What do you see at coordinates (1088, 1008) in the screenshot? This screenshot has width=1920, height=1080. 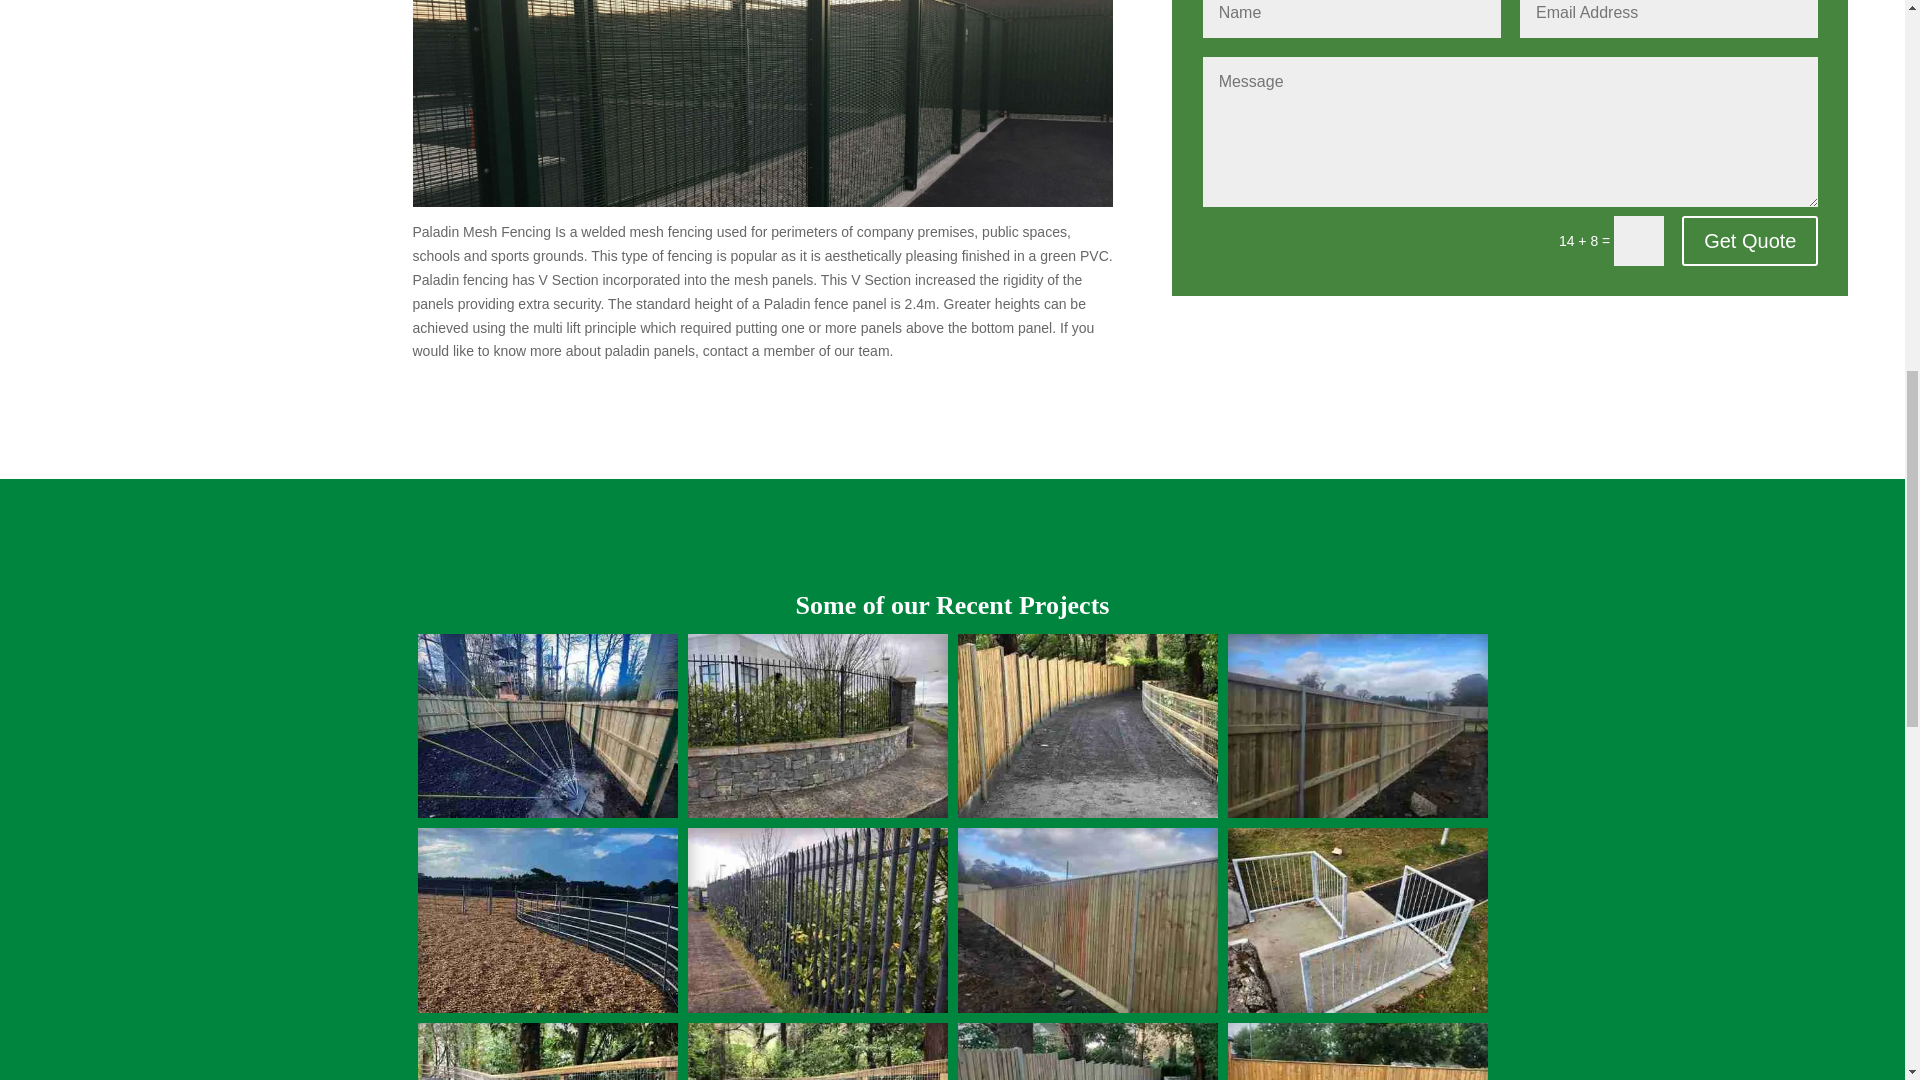 I see `37c81026-b287-41b7-b1e2-0315311bca56` at bounding box center [1088, 1008].